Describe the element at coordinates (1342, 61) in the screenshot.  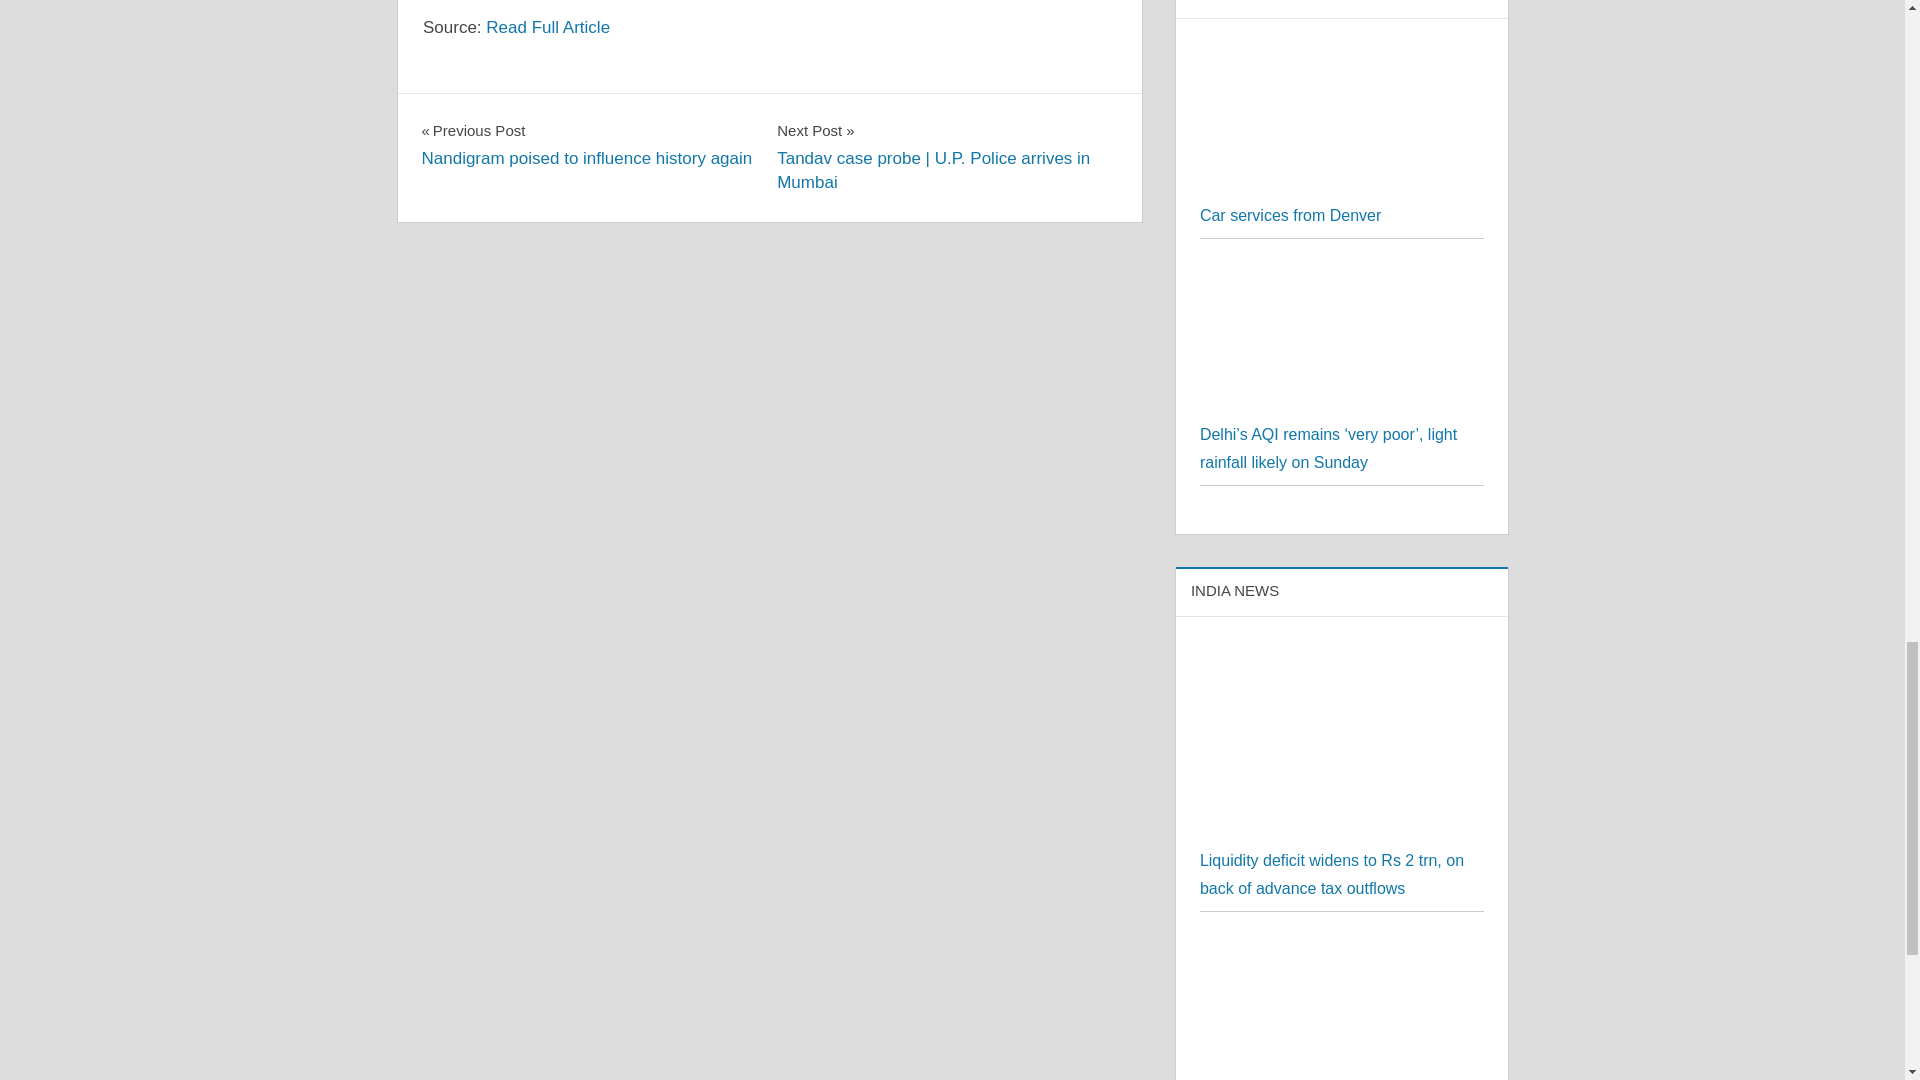
I see `10 Healthy Things Diabetics Should Do in 2024` at that location.